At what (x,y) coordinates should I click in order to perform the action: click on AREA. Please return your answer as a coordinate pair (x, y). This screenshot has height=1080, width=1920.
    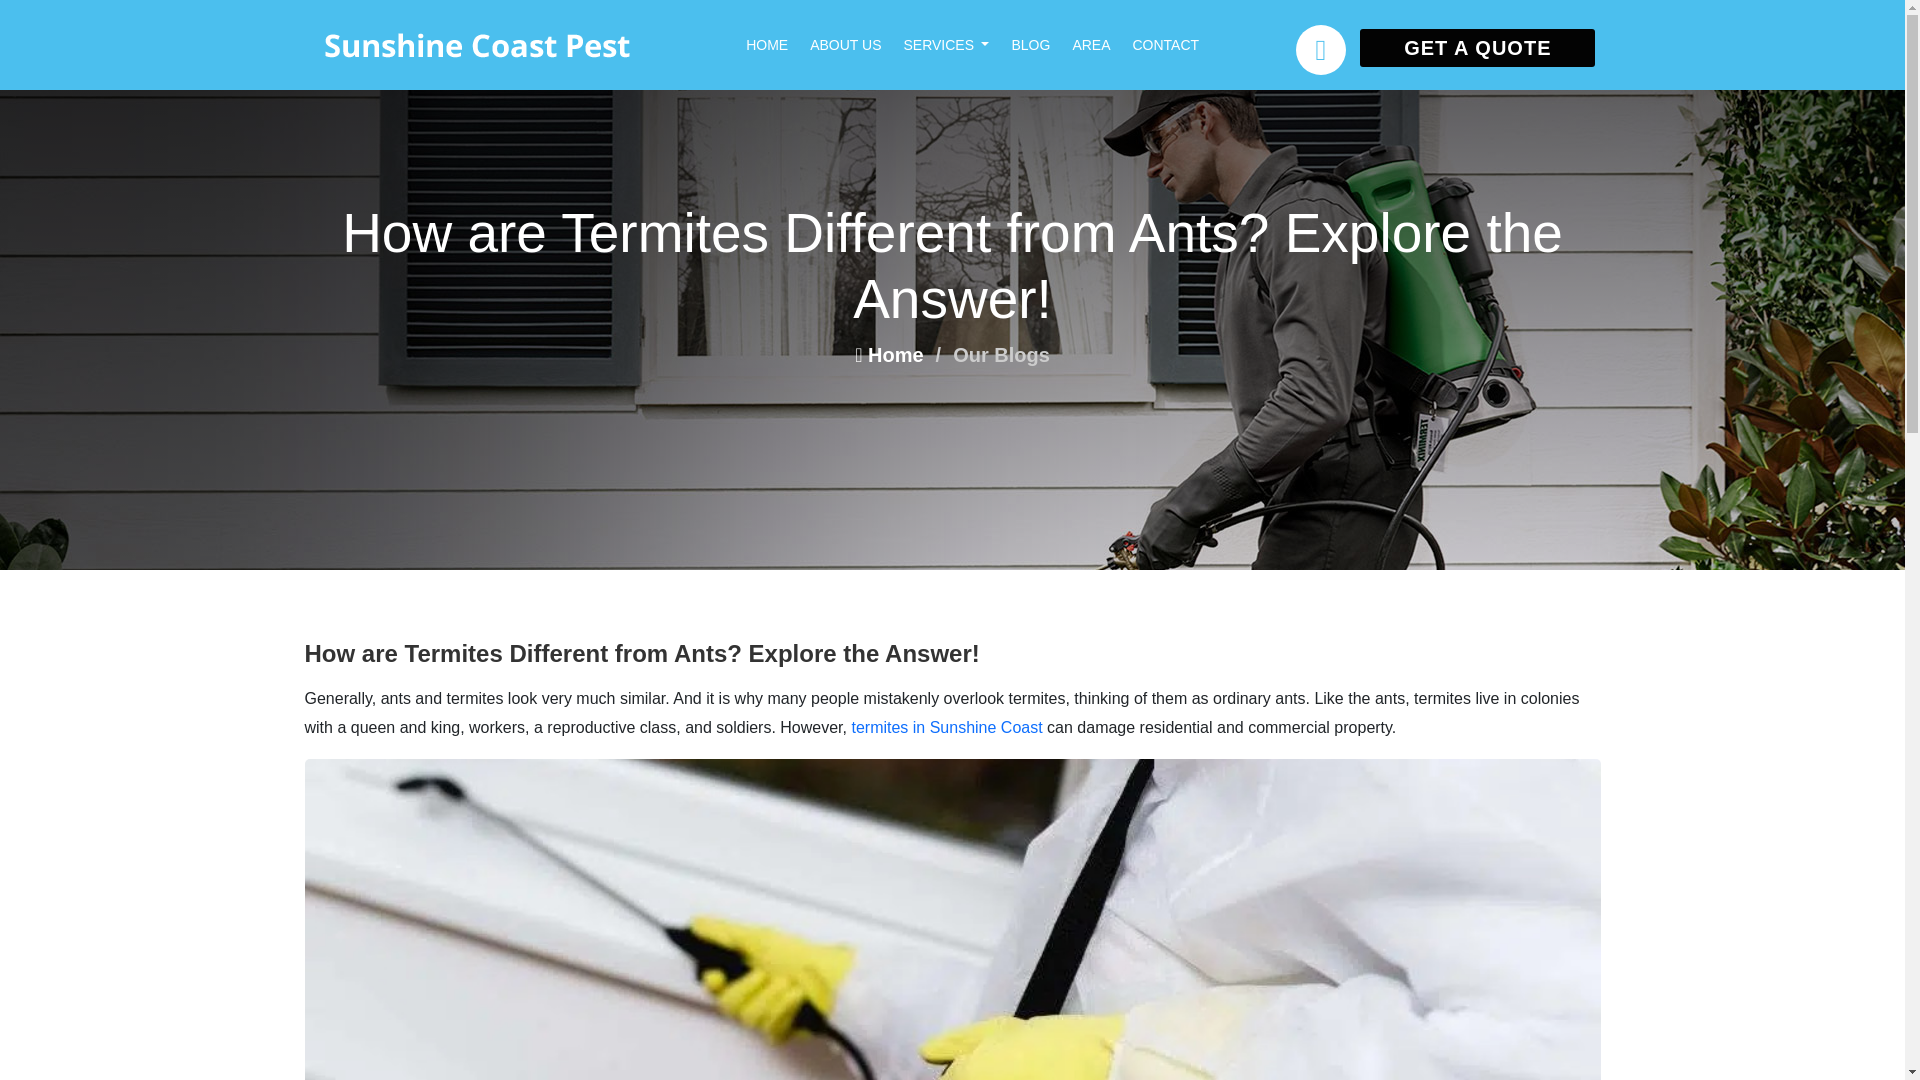
    Looking at the image, I should click on (1102, 44).